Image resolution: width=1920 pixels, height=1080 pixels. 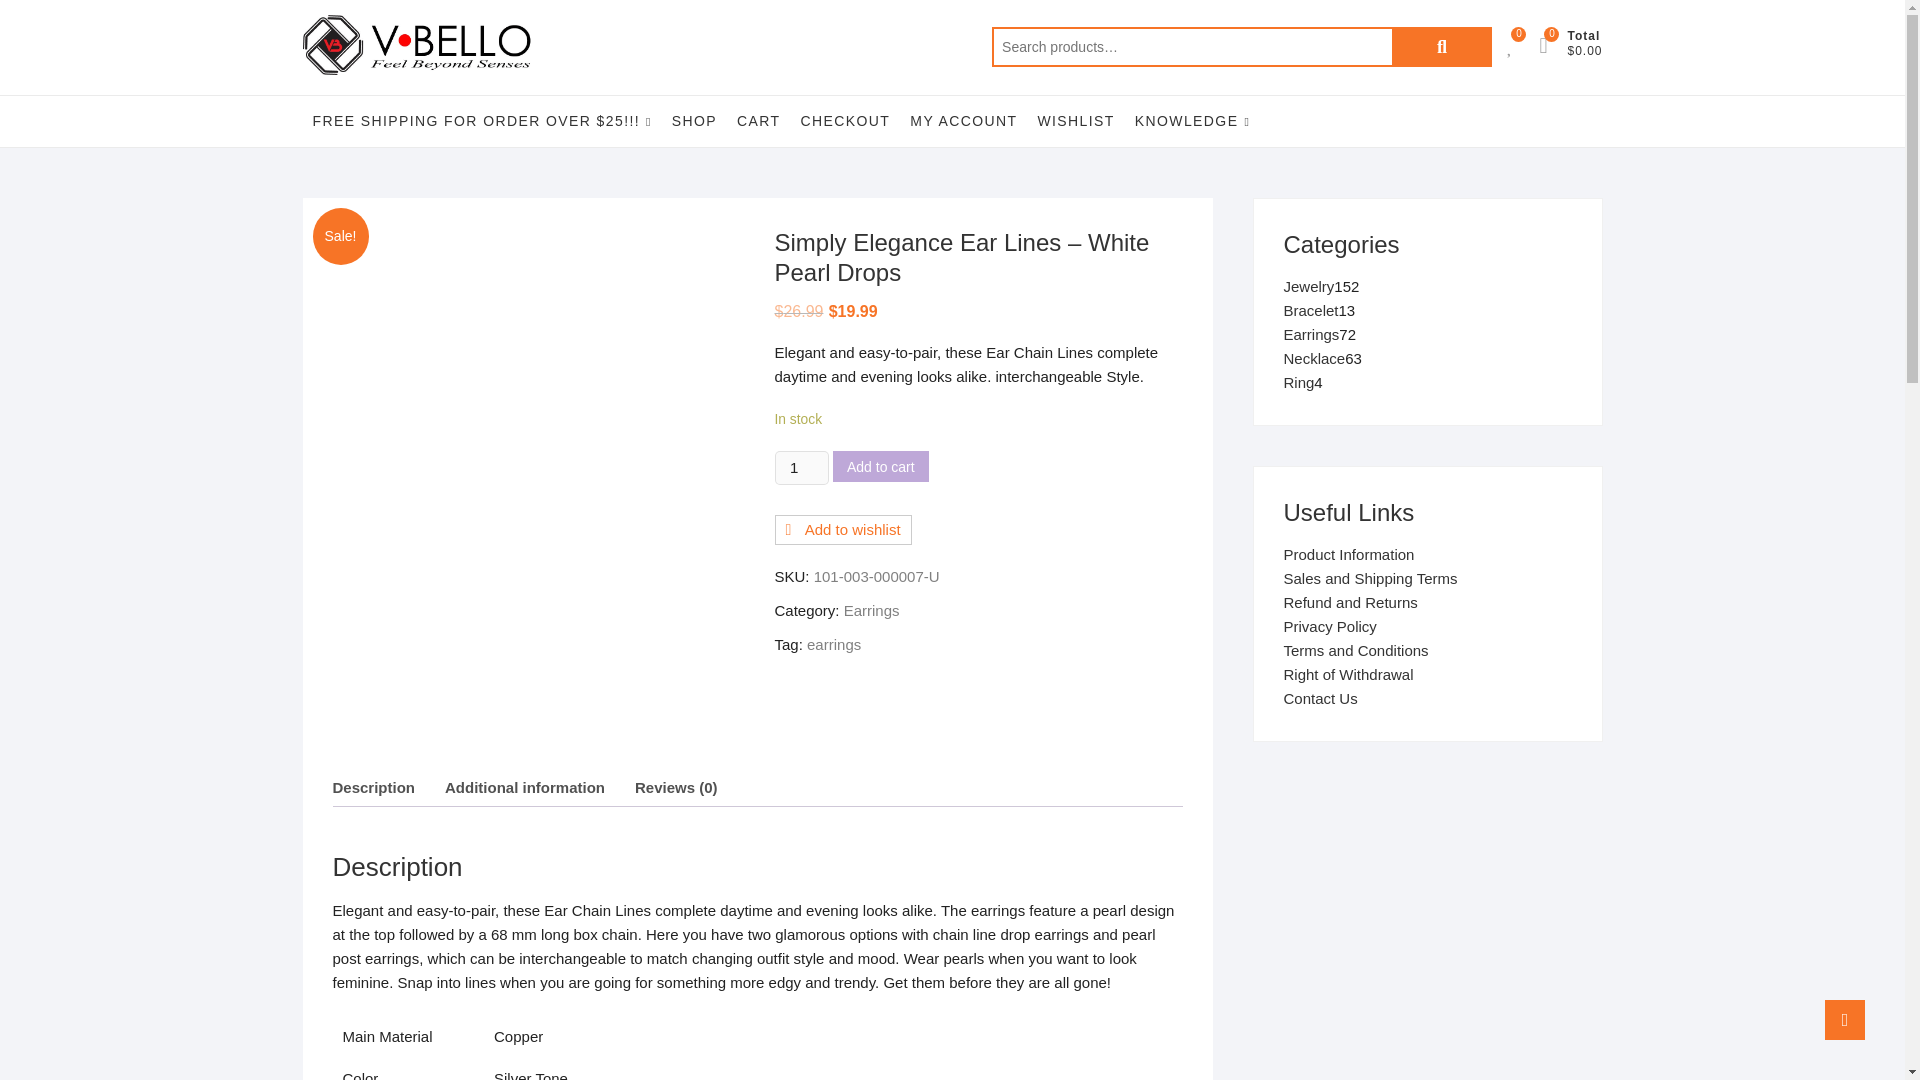 I want to click on Earrings, so click(x=872, y=610).